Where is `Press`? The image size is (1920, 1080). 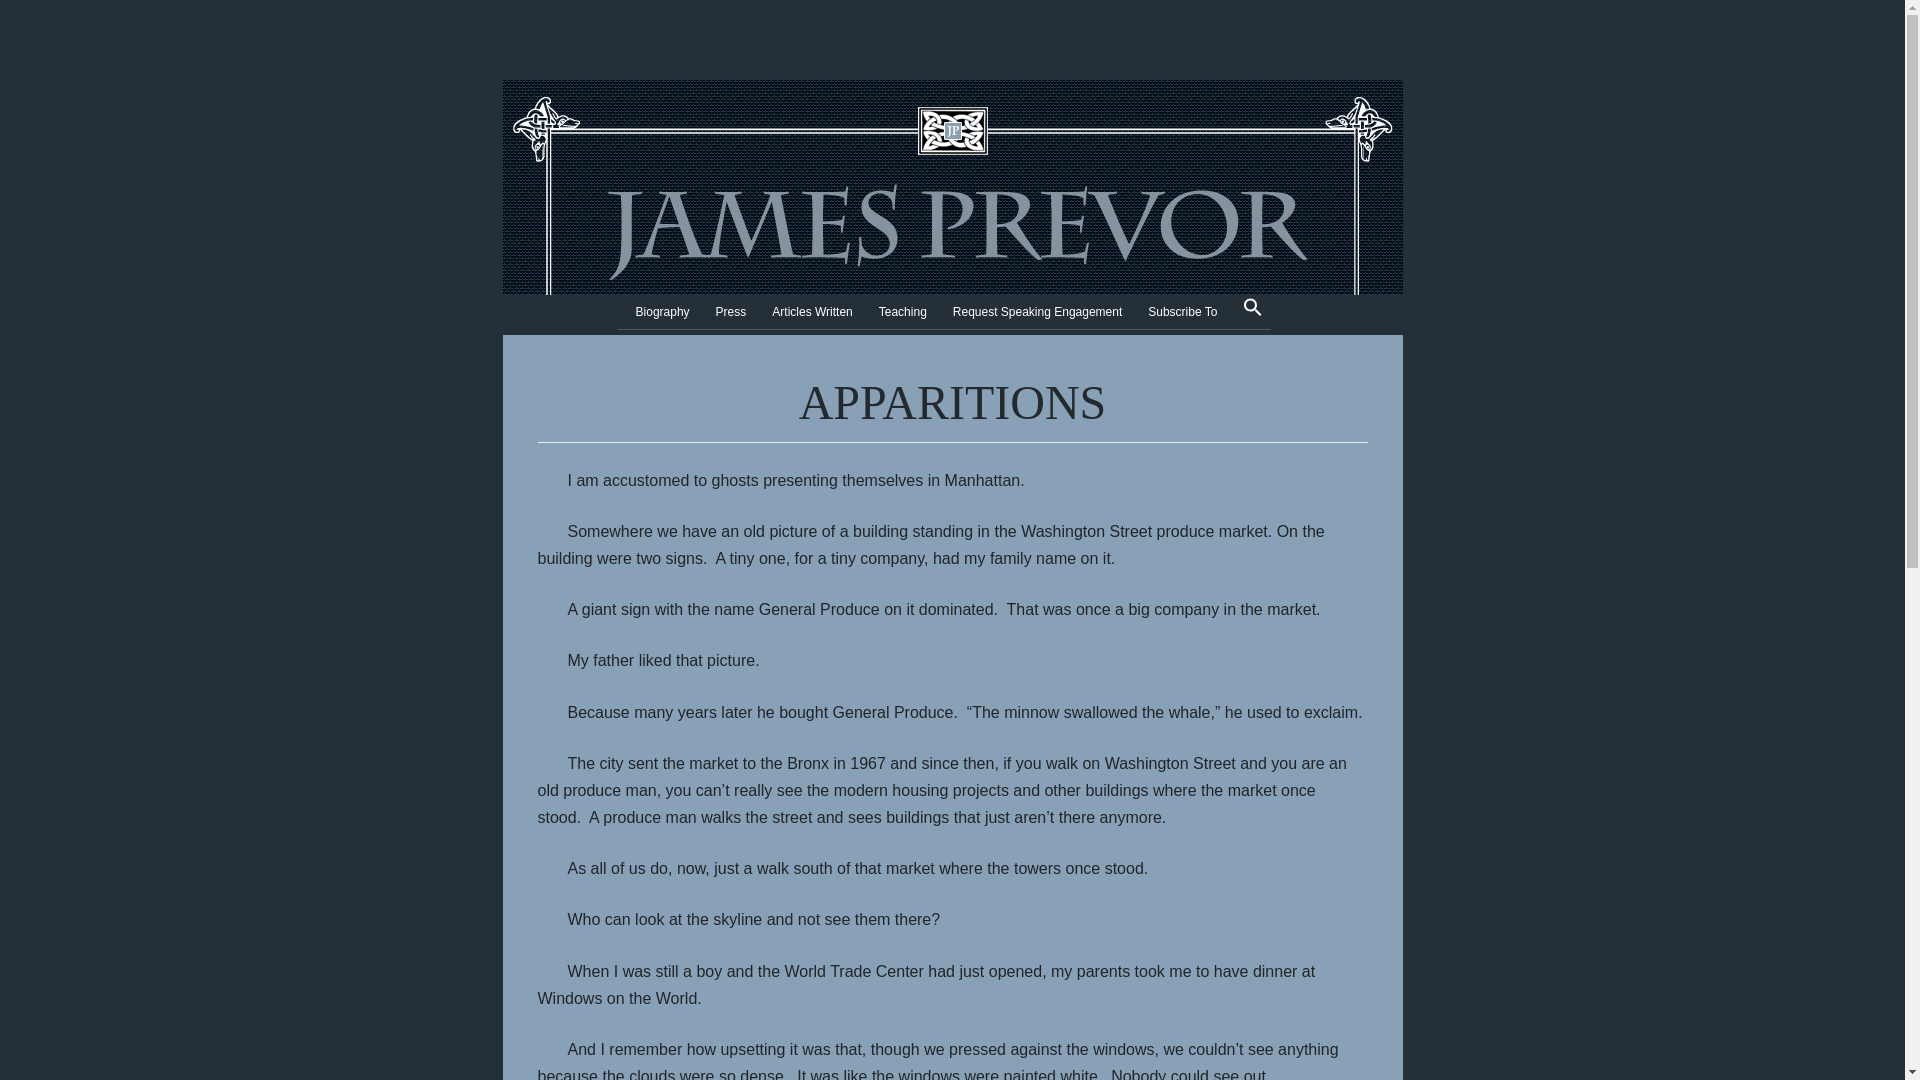 Press is located at coordinates (731, 312).